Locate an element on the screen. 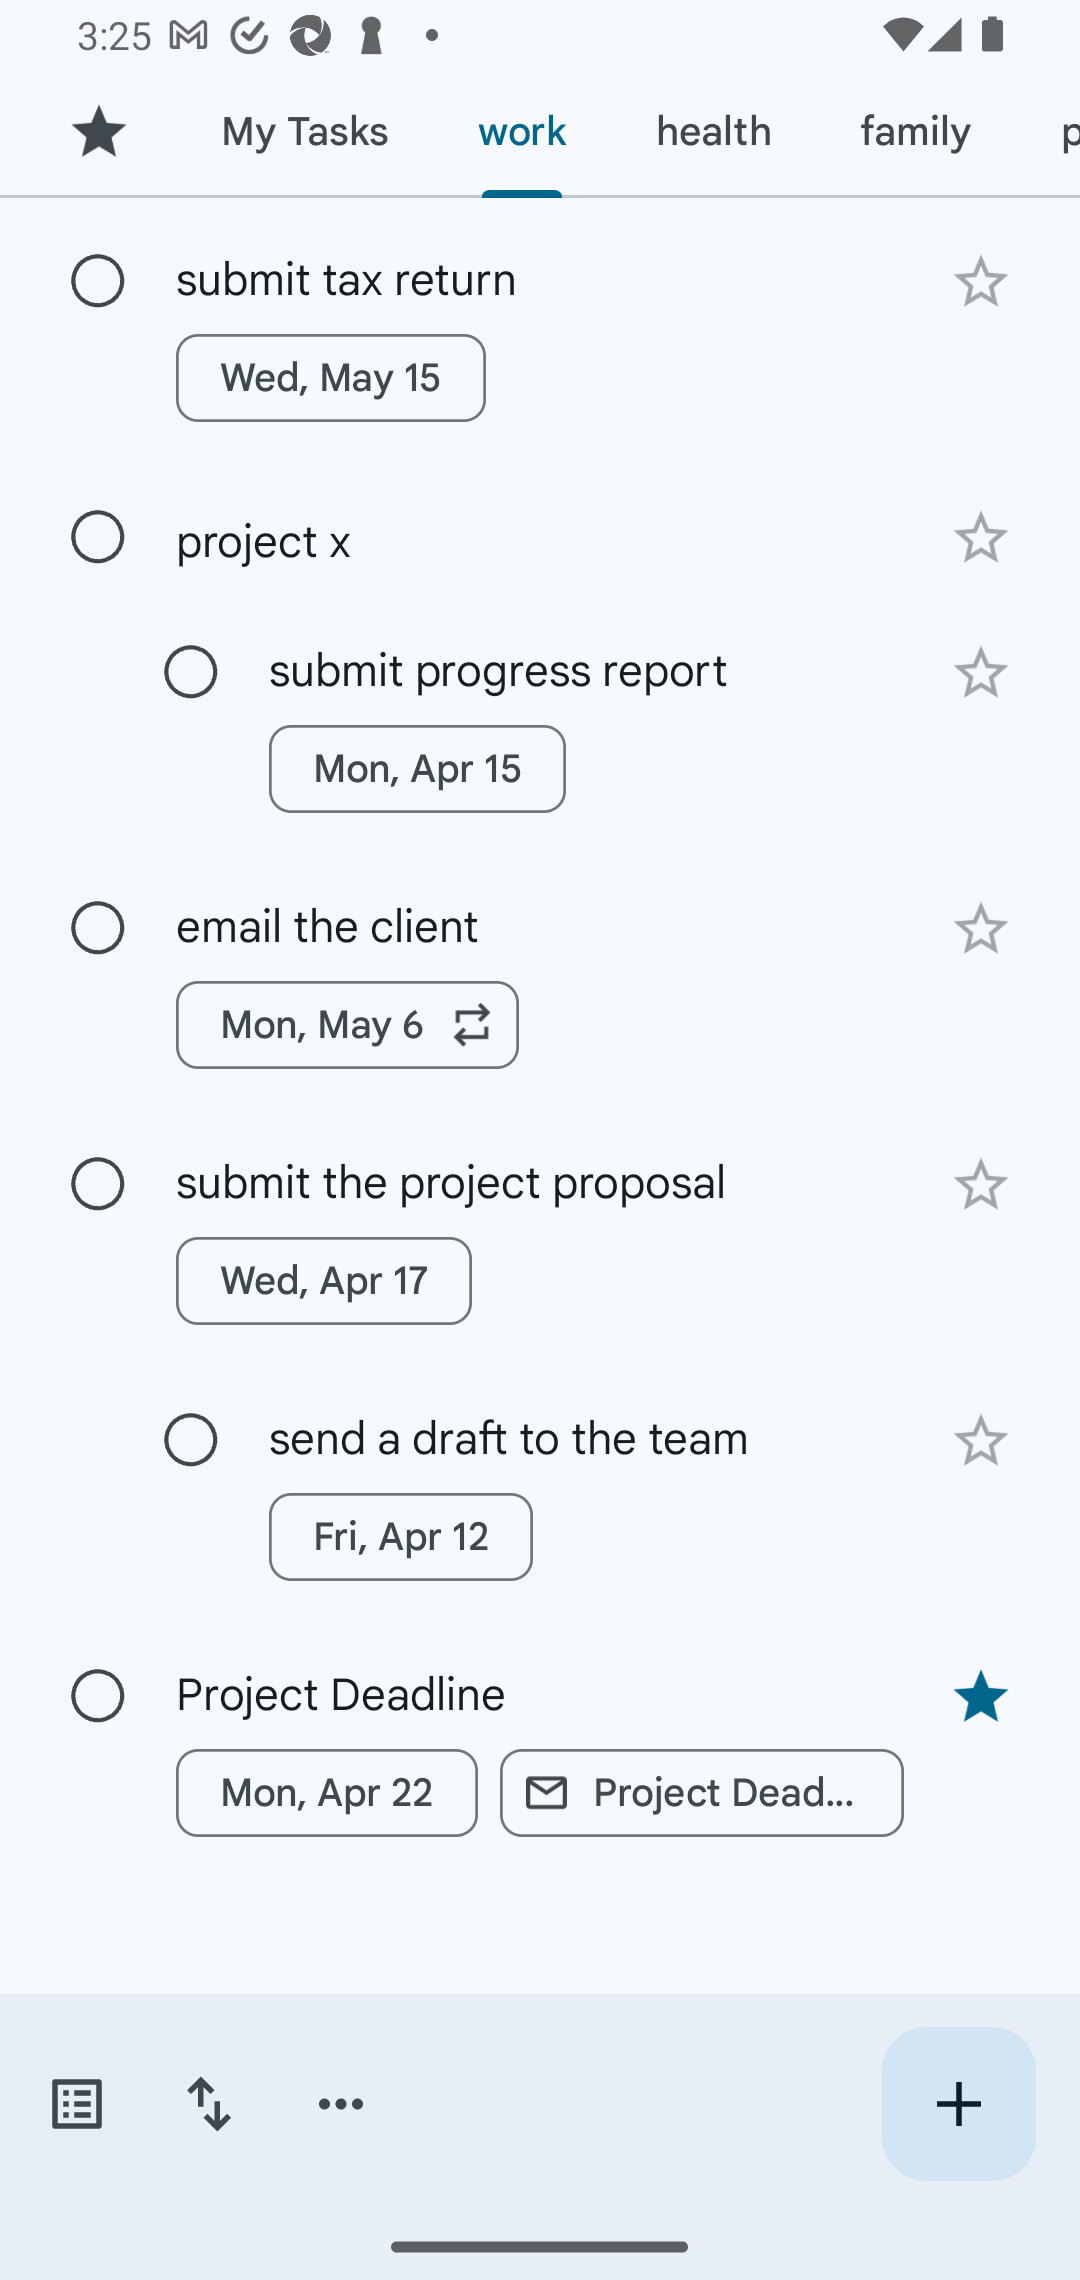 Image resolution: width=1080 pixels, height=2280 pixels. Add star is located at coordinates (980, 538).